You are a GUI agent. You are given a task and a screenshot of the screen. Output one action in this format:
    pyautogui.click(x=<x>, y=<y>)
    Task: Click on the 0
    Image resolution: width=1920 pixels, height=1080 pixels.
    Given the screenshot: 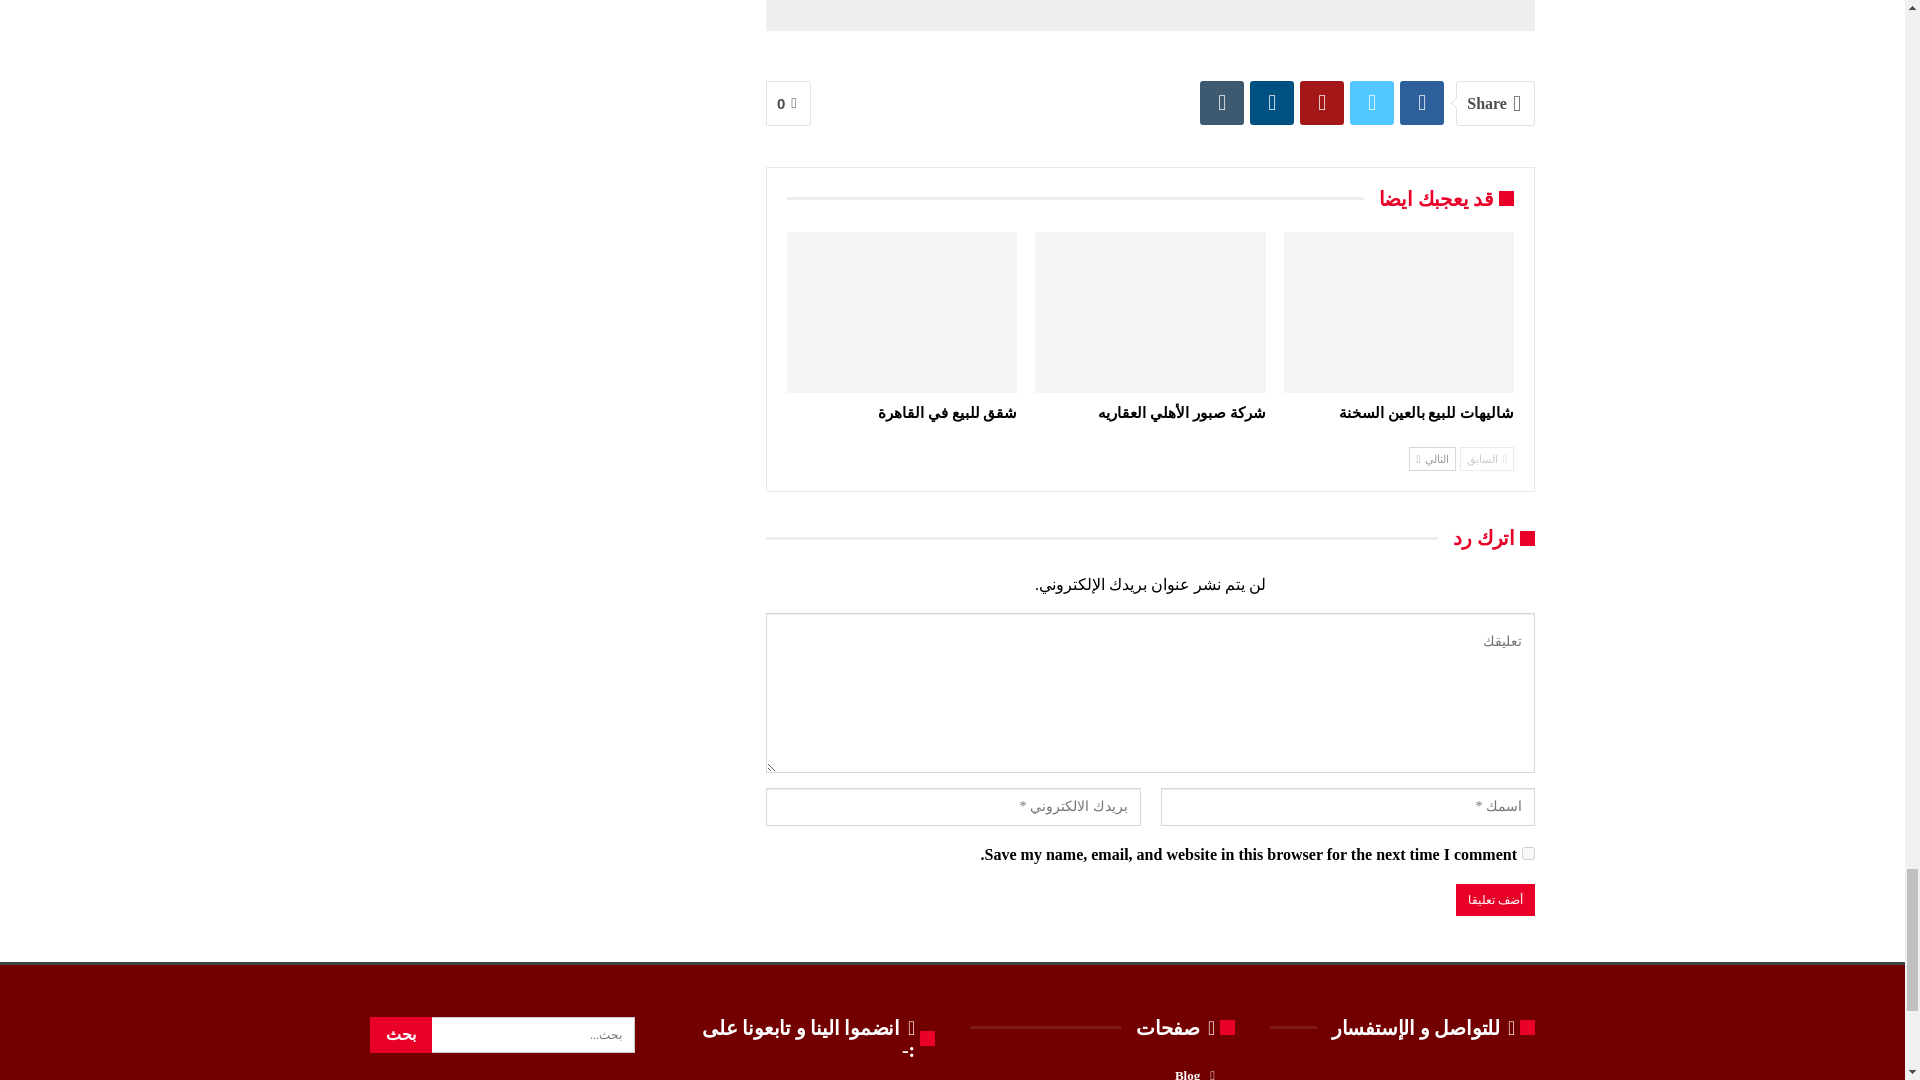 What is the action you would take?
    pyautogui.click(x=788, y=104)
    